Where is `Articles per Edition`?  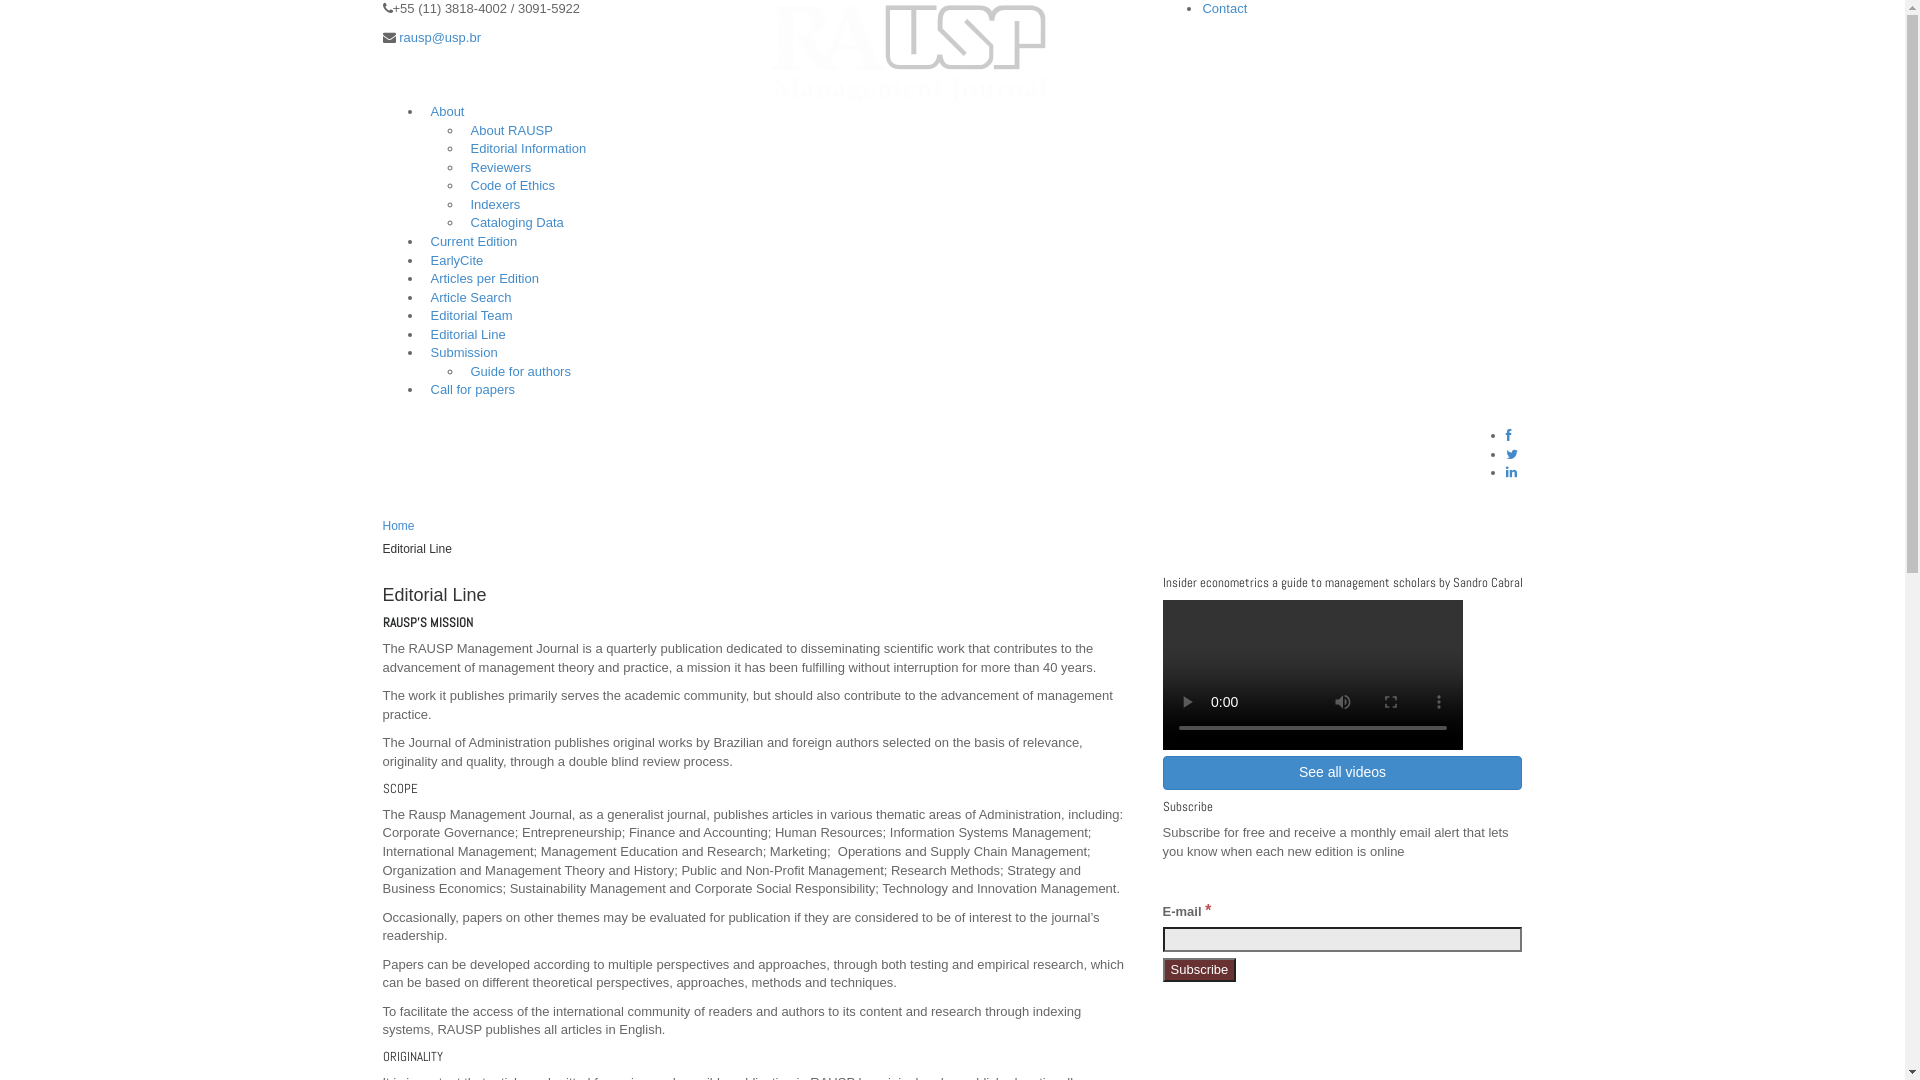 Articles per Edition is located at coordinates (484, 278).